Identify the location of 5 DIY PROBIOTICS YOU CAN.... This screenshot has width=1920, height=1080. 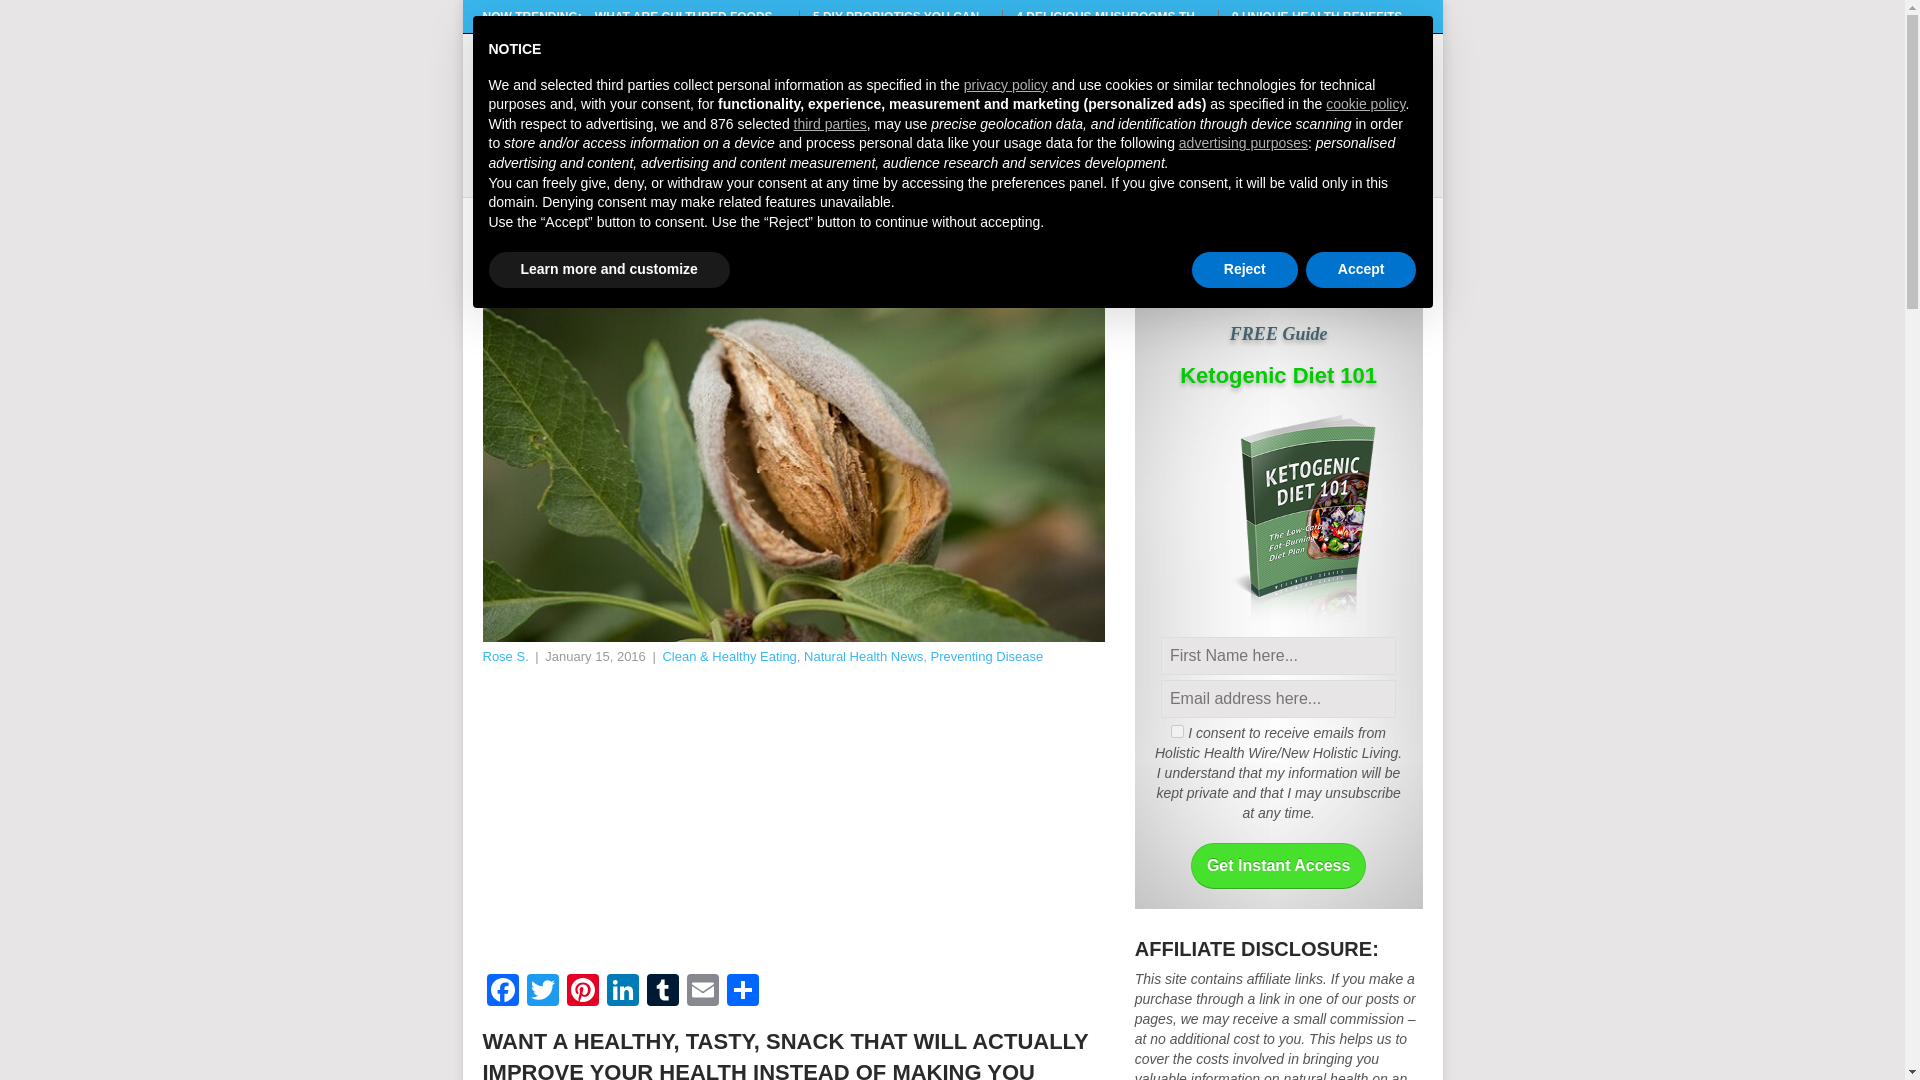
(900, 16).